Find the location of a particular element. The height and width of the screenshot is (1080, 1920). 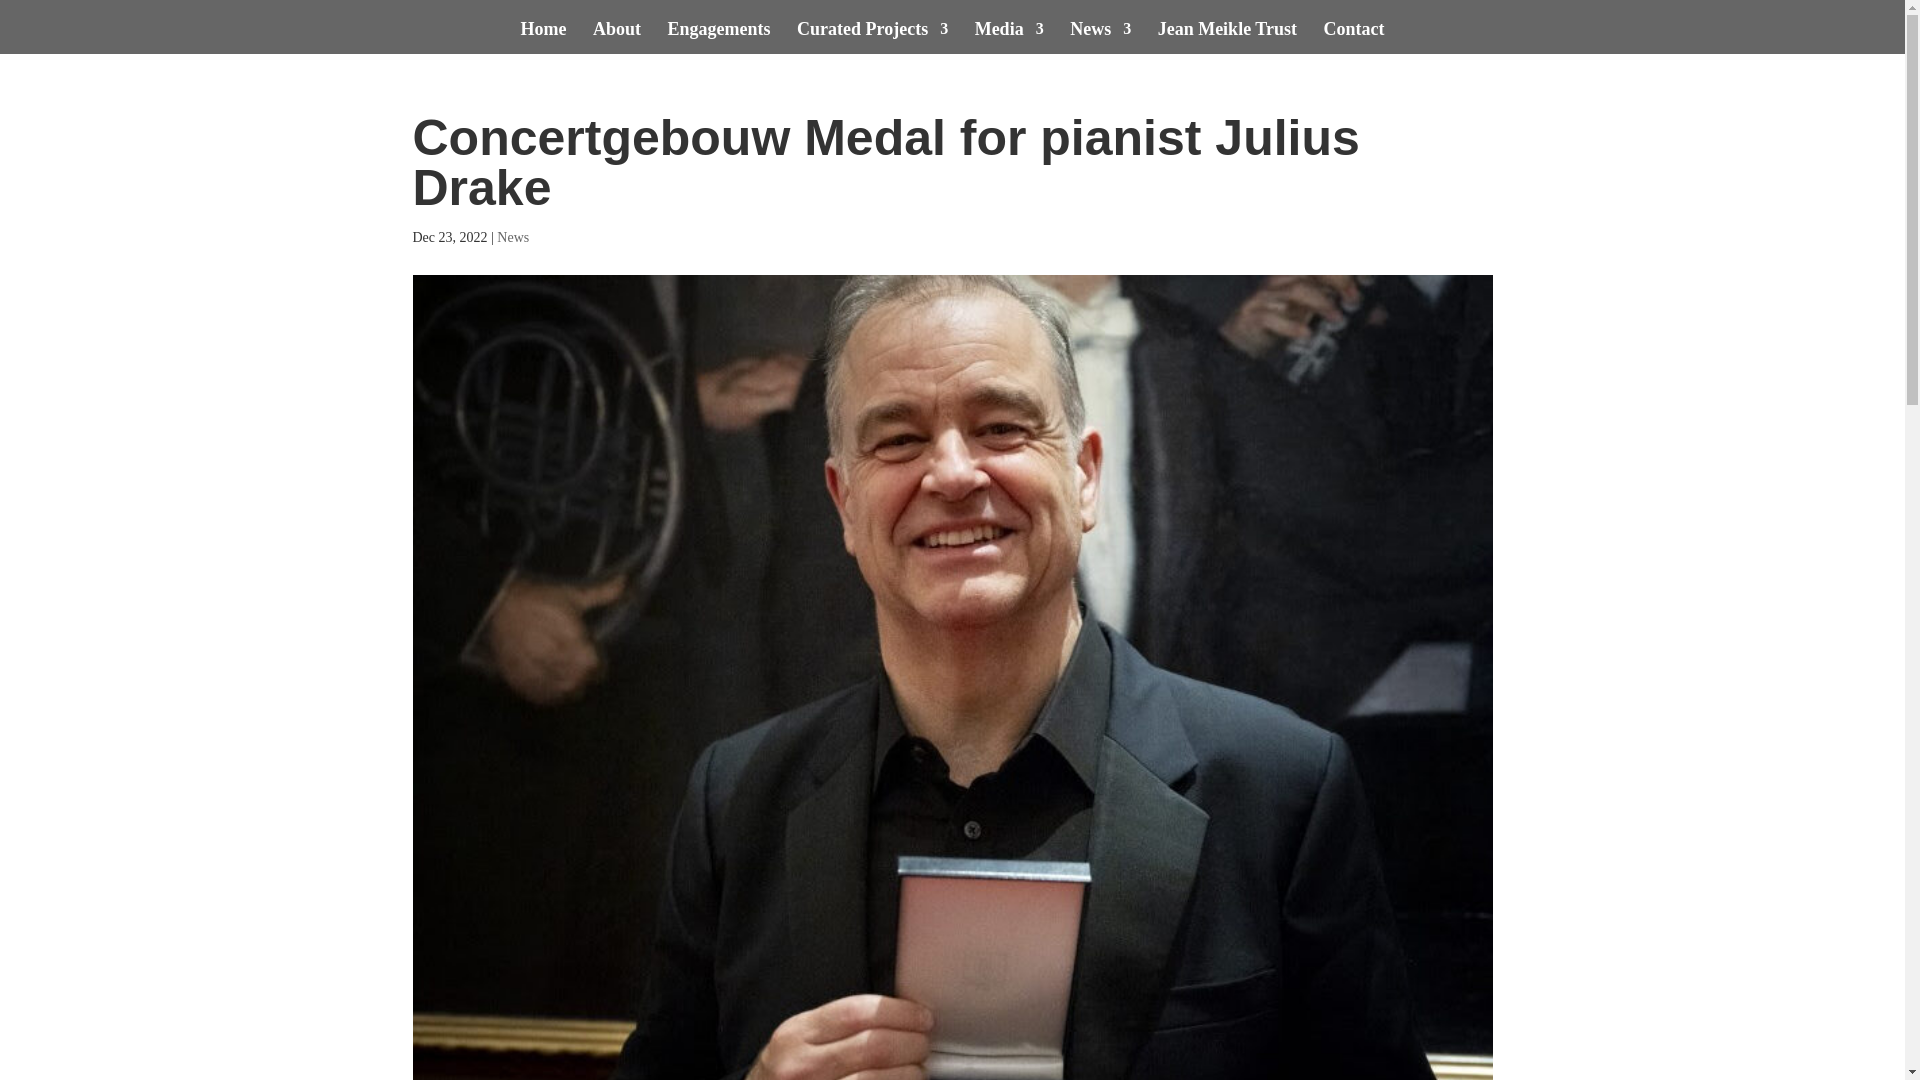

Media is located at coordinates (1010, 38).